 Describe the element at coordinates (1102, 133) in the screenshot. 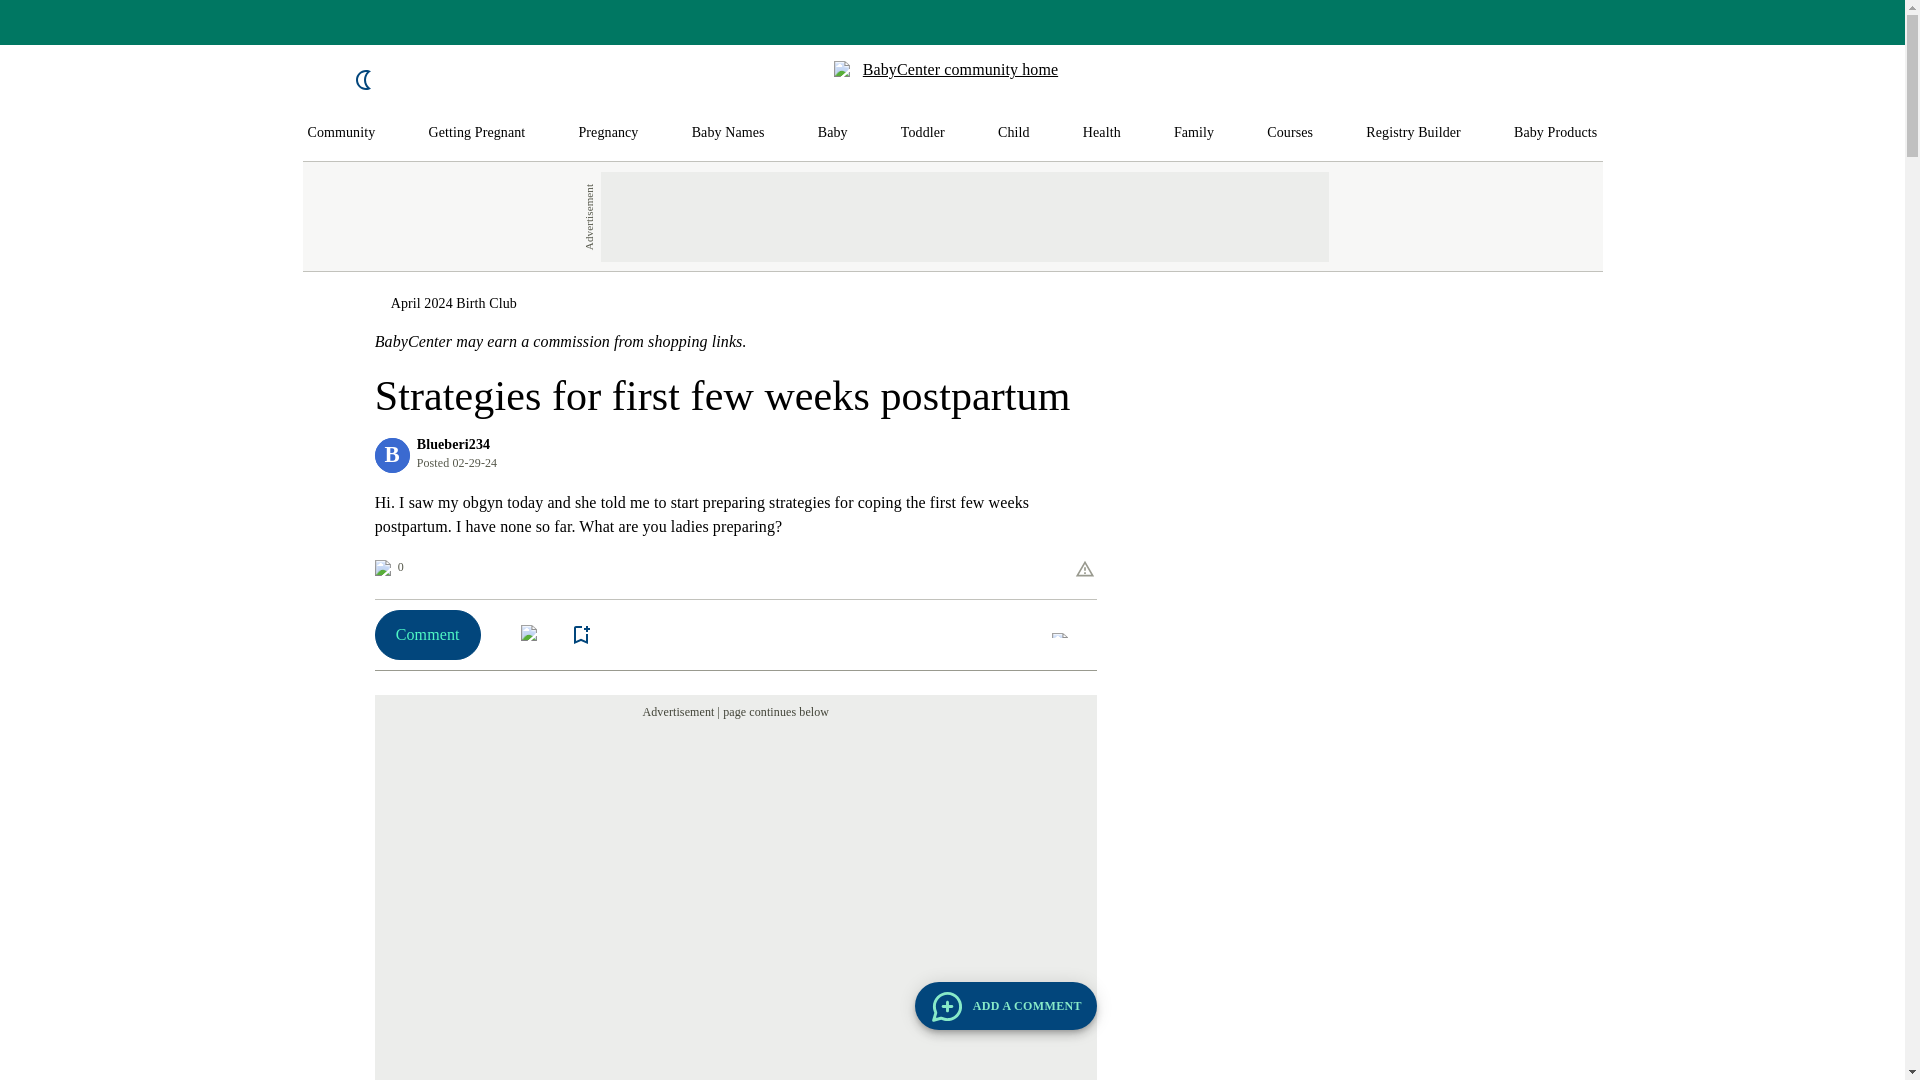

I see `Health` at that location.